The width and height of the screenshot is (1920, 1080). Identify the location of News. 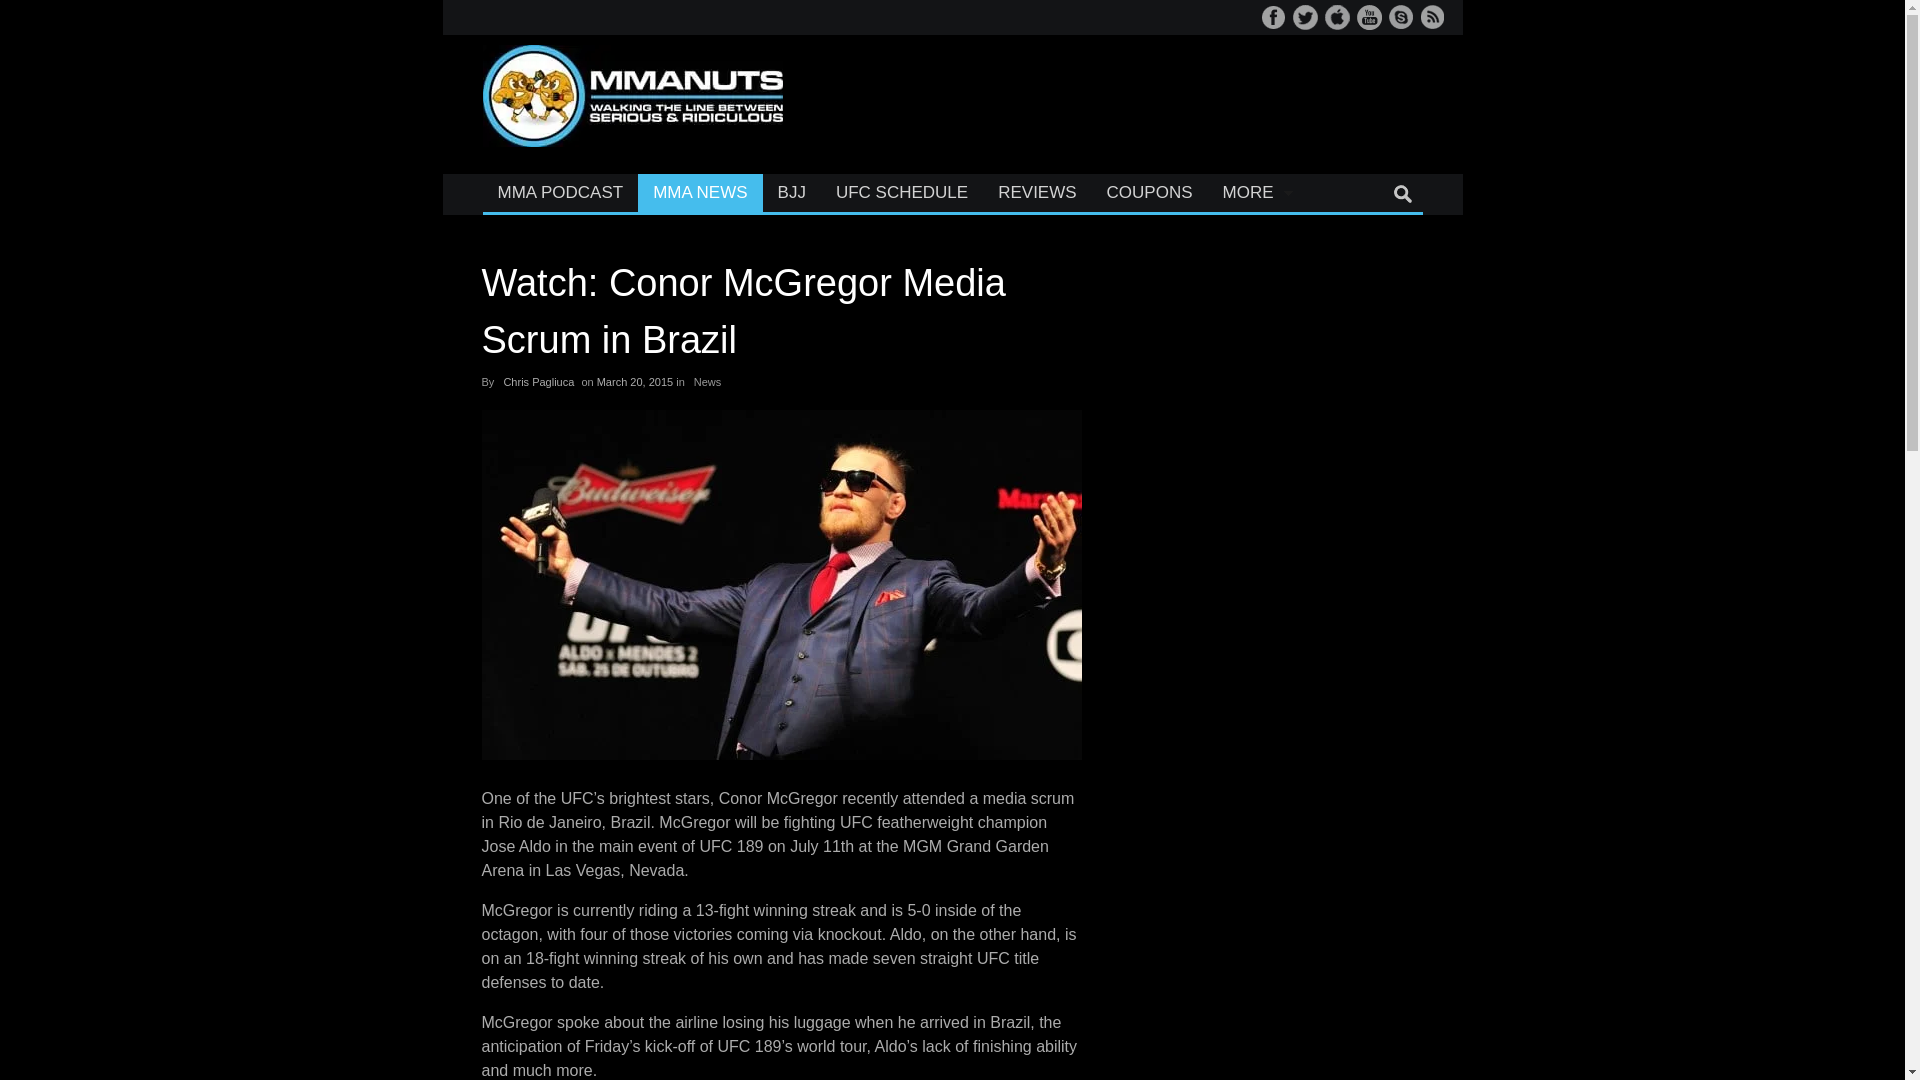
(707, 380).